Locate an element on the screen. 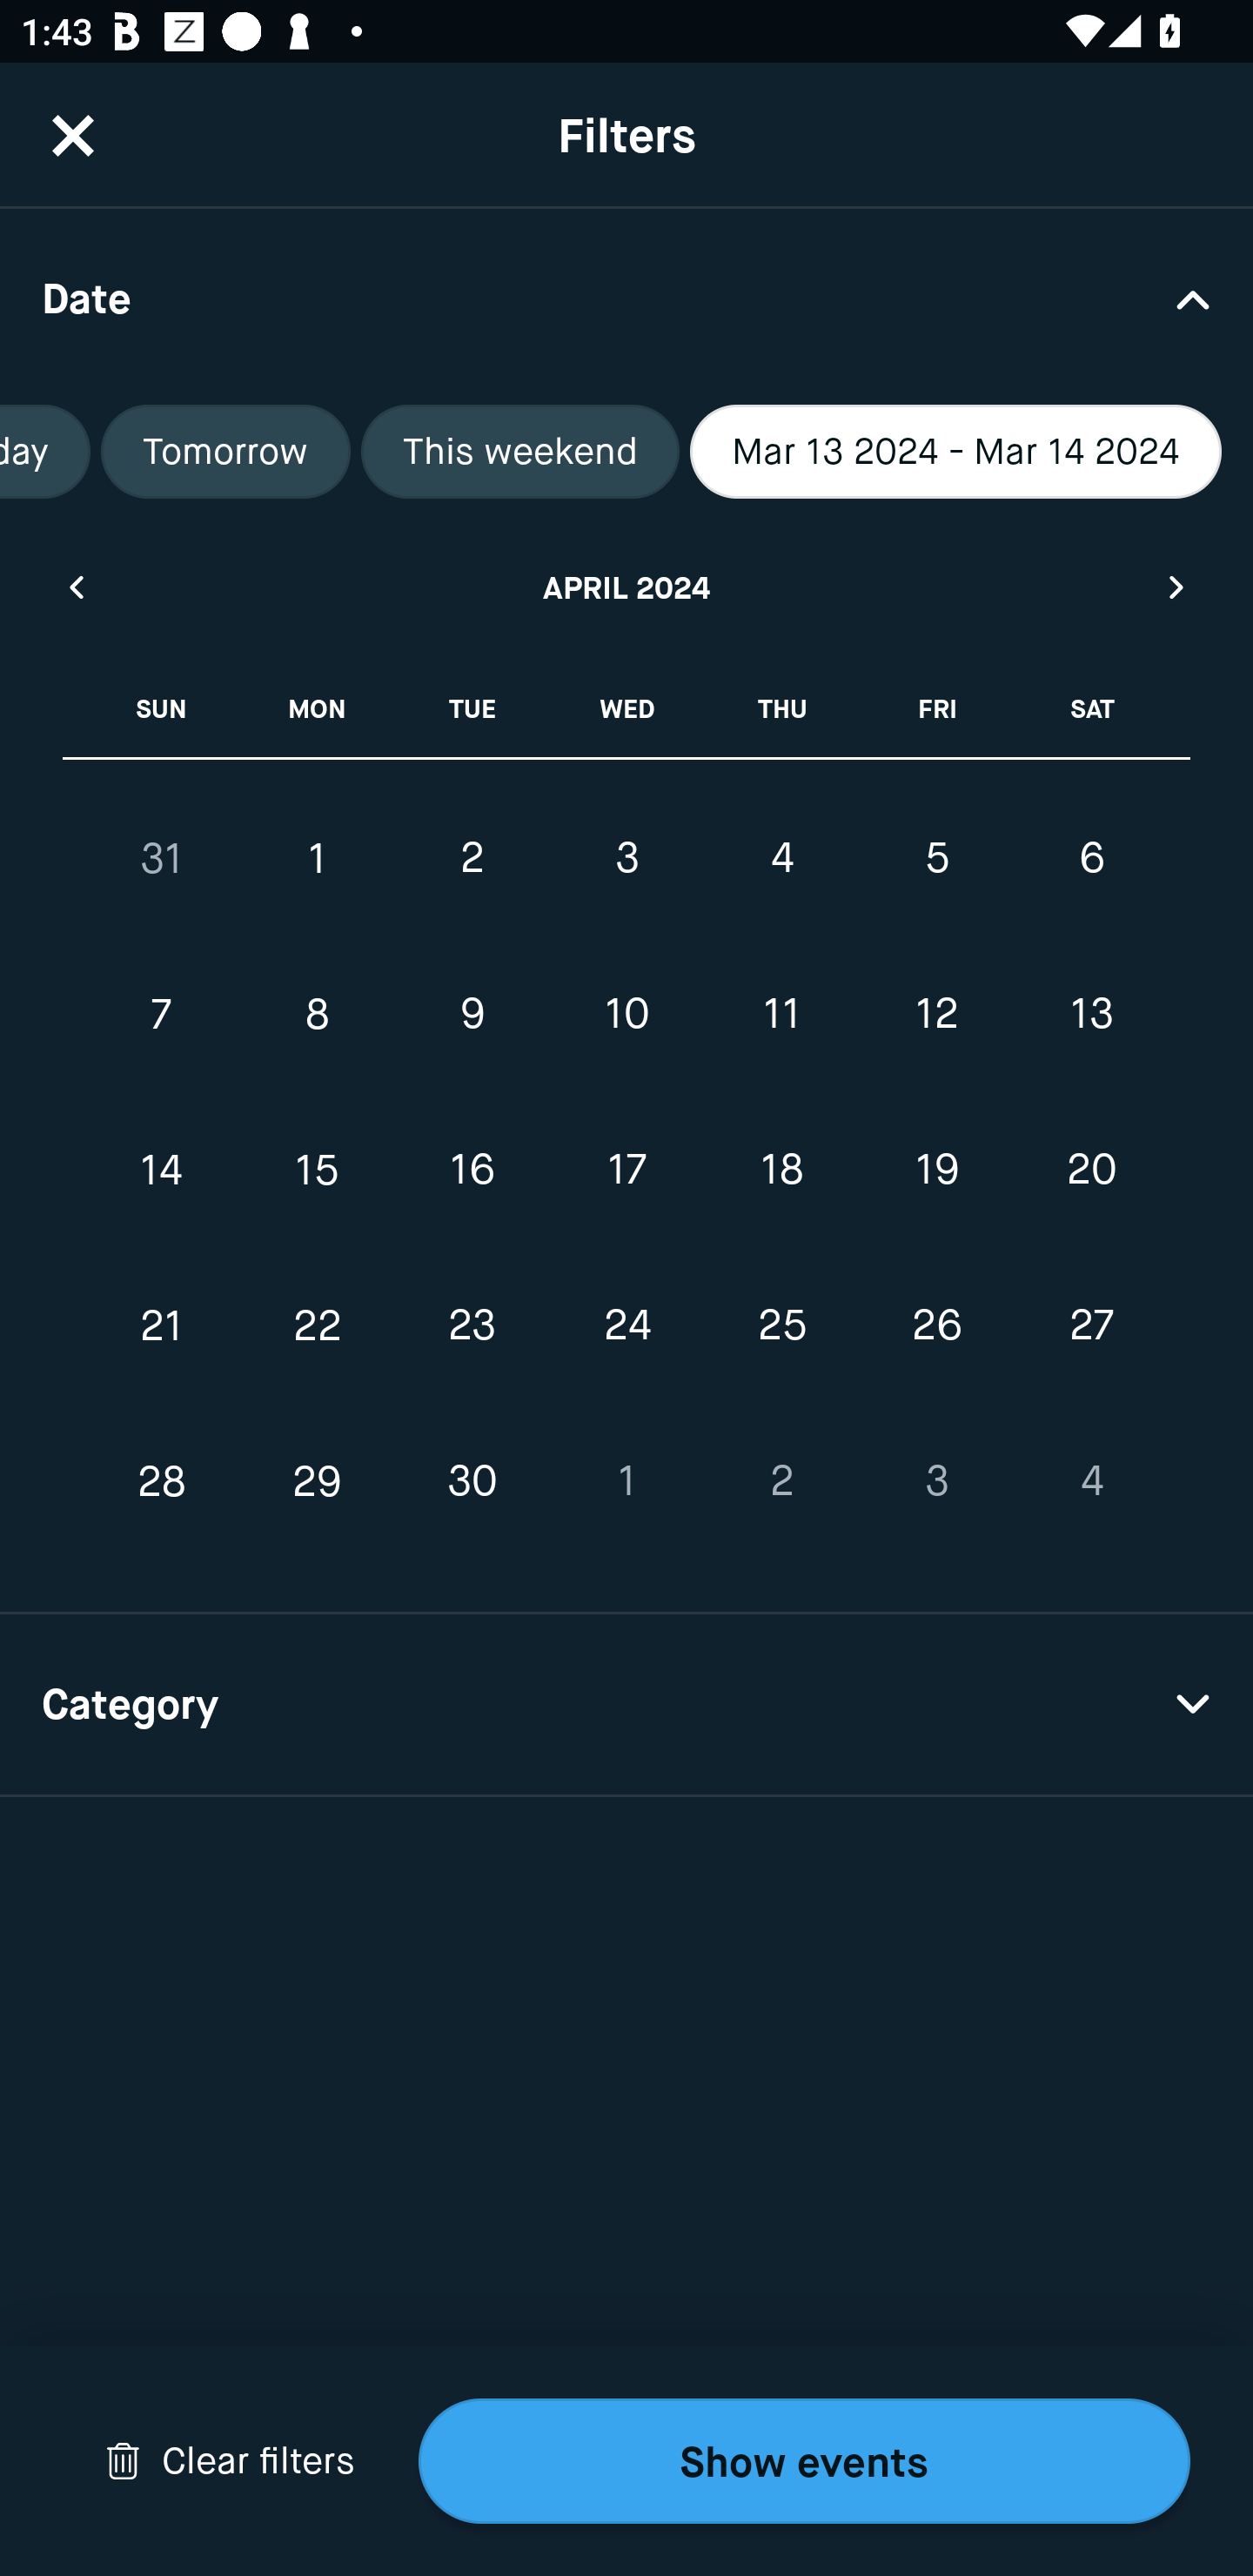 This screenshot has width=1253, height=2576. 8 is located at coordinates (317, 1015).